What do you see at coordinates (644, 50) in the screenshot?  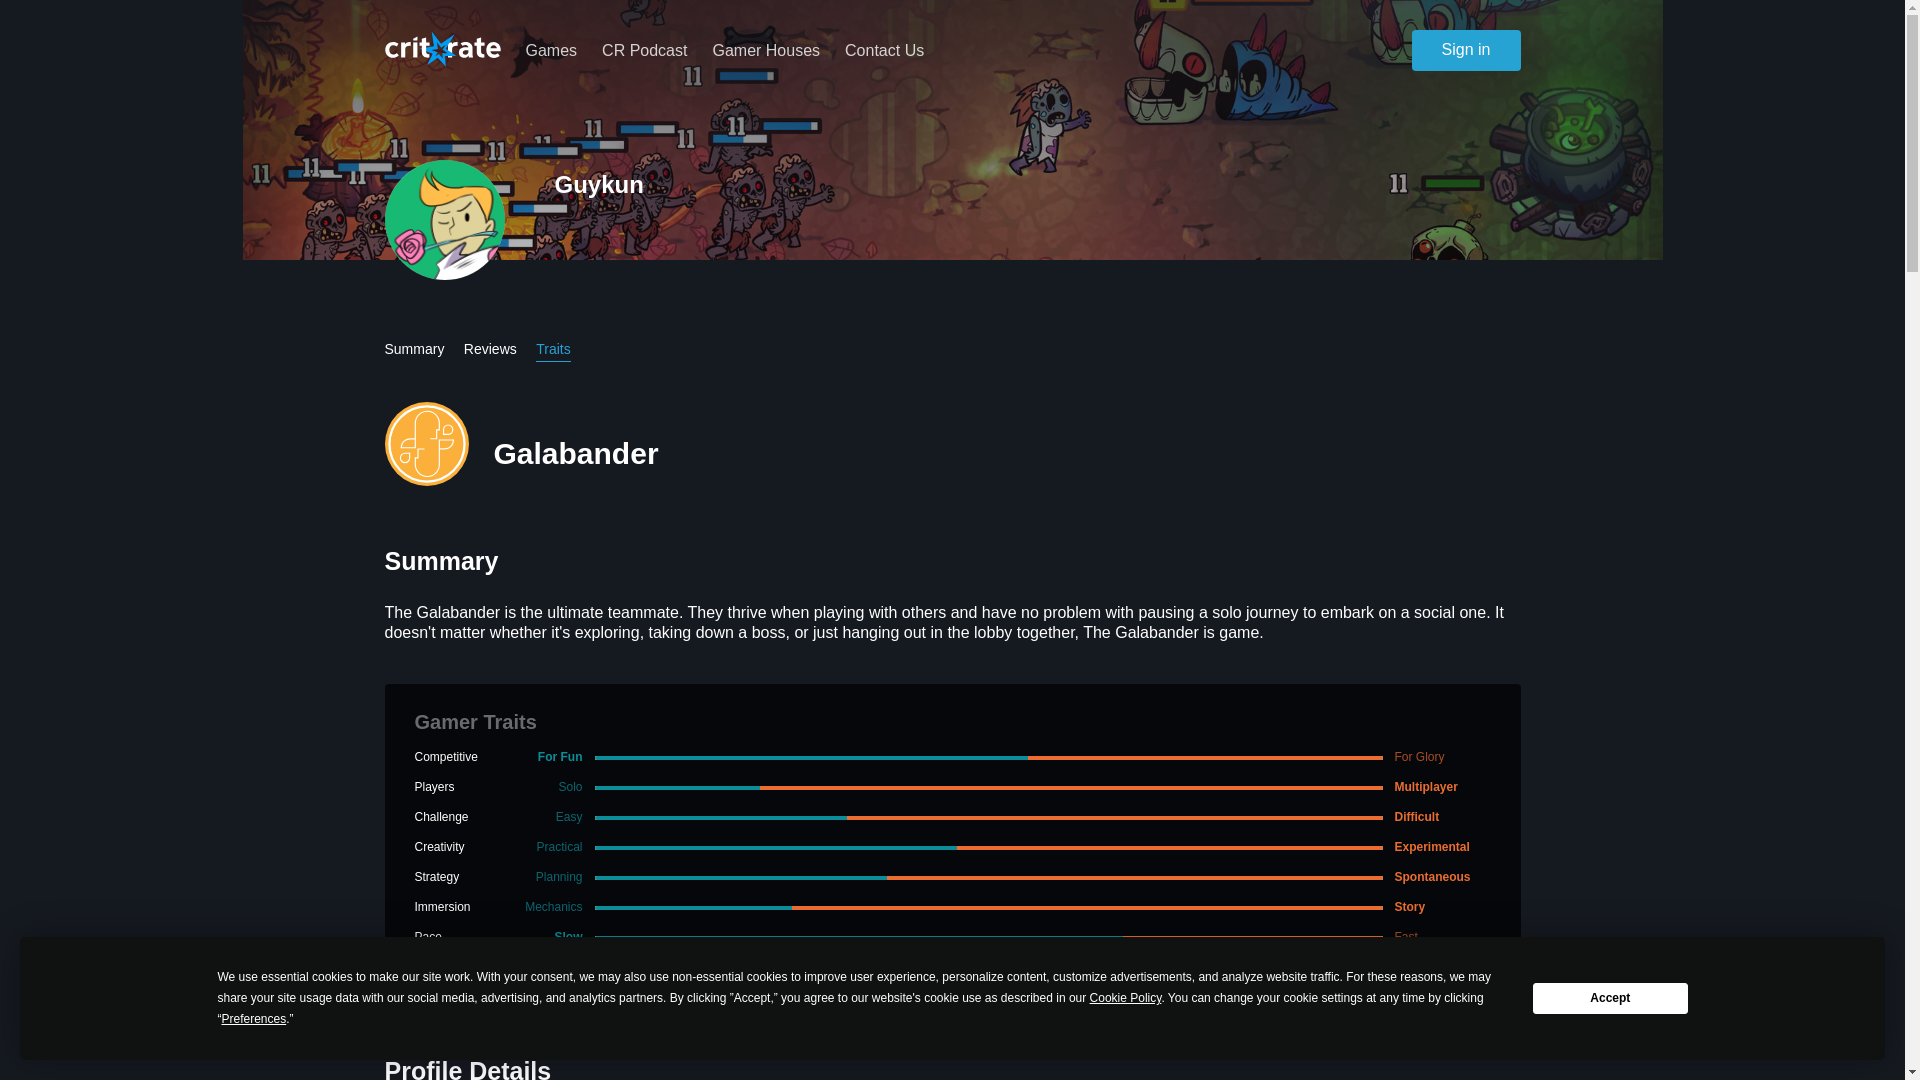 I see `CR Podcast` at bounding box center [644, 50].